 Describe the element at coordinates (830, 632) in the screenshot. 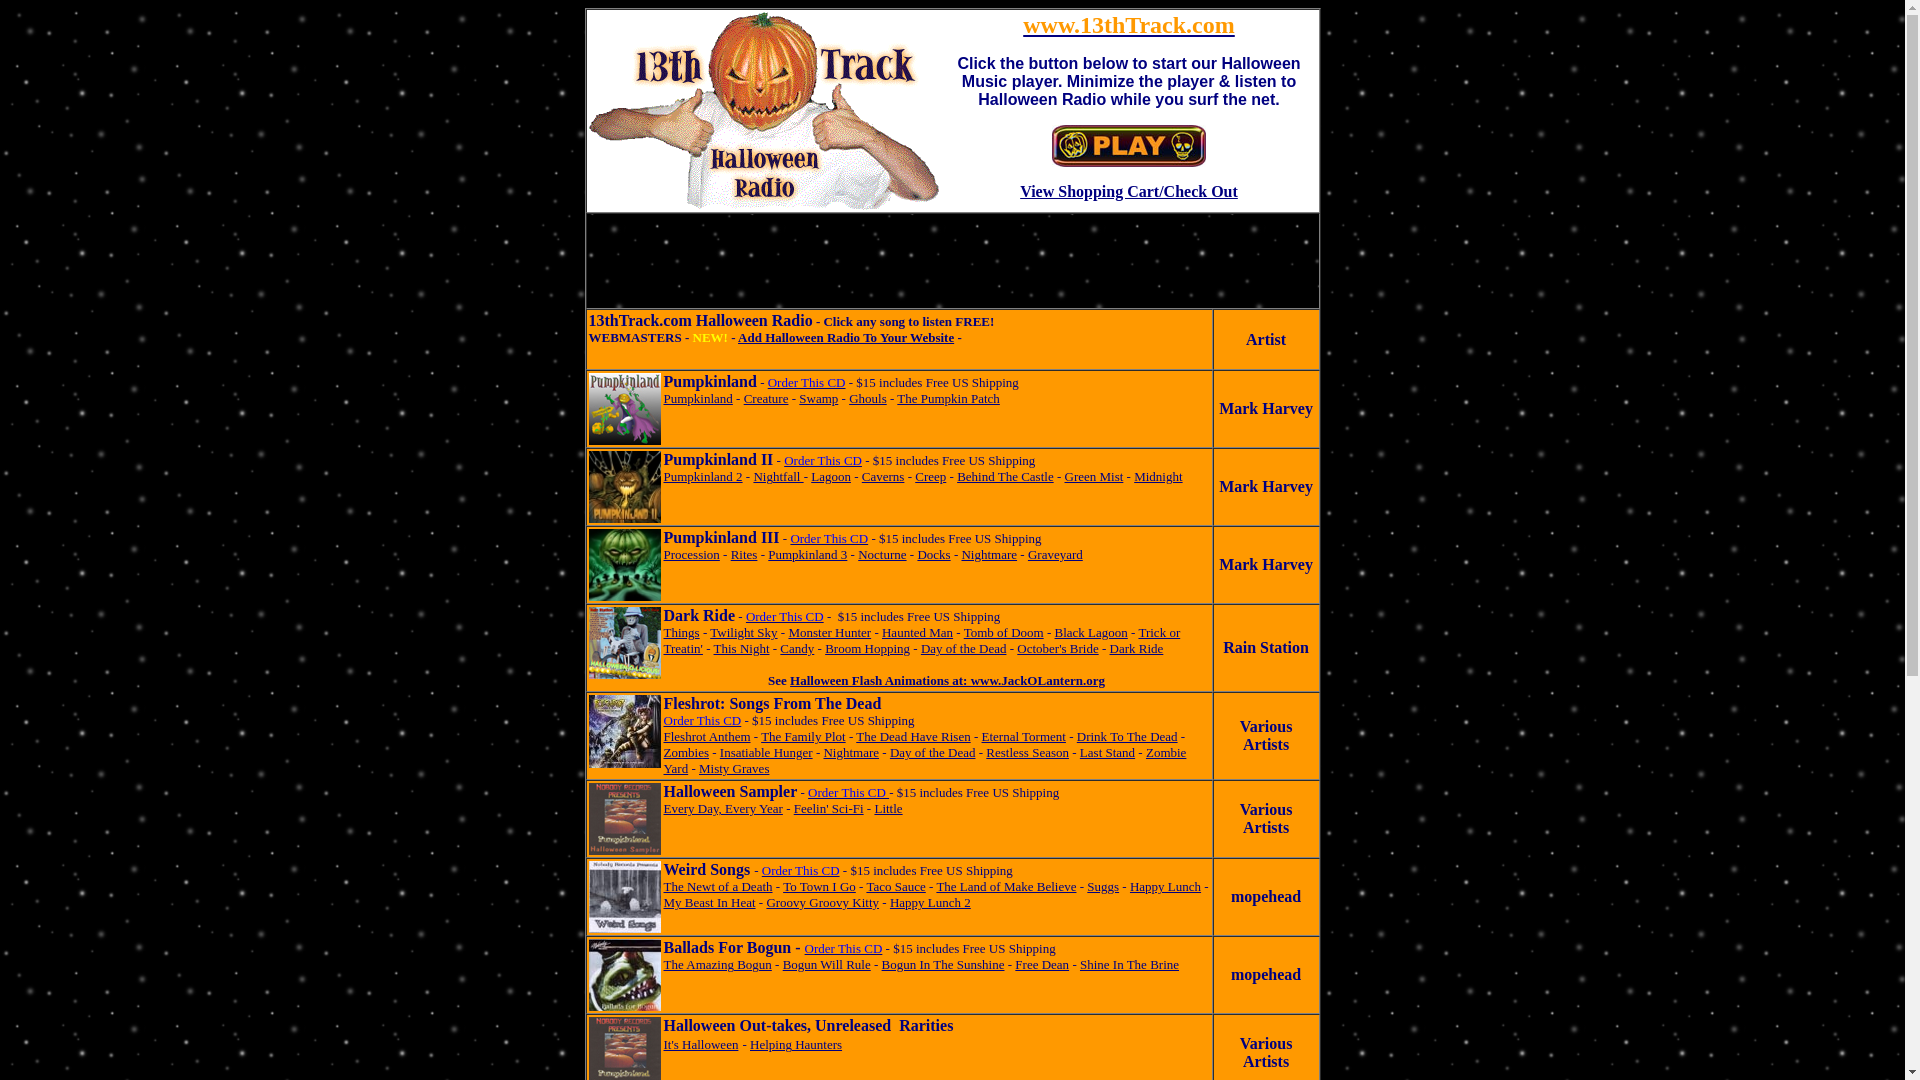

I see `Monster Hunter` at that location.